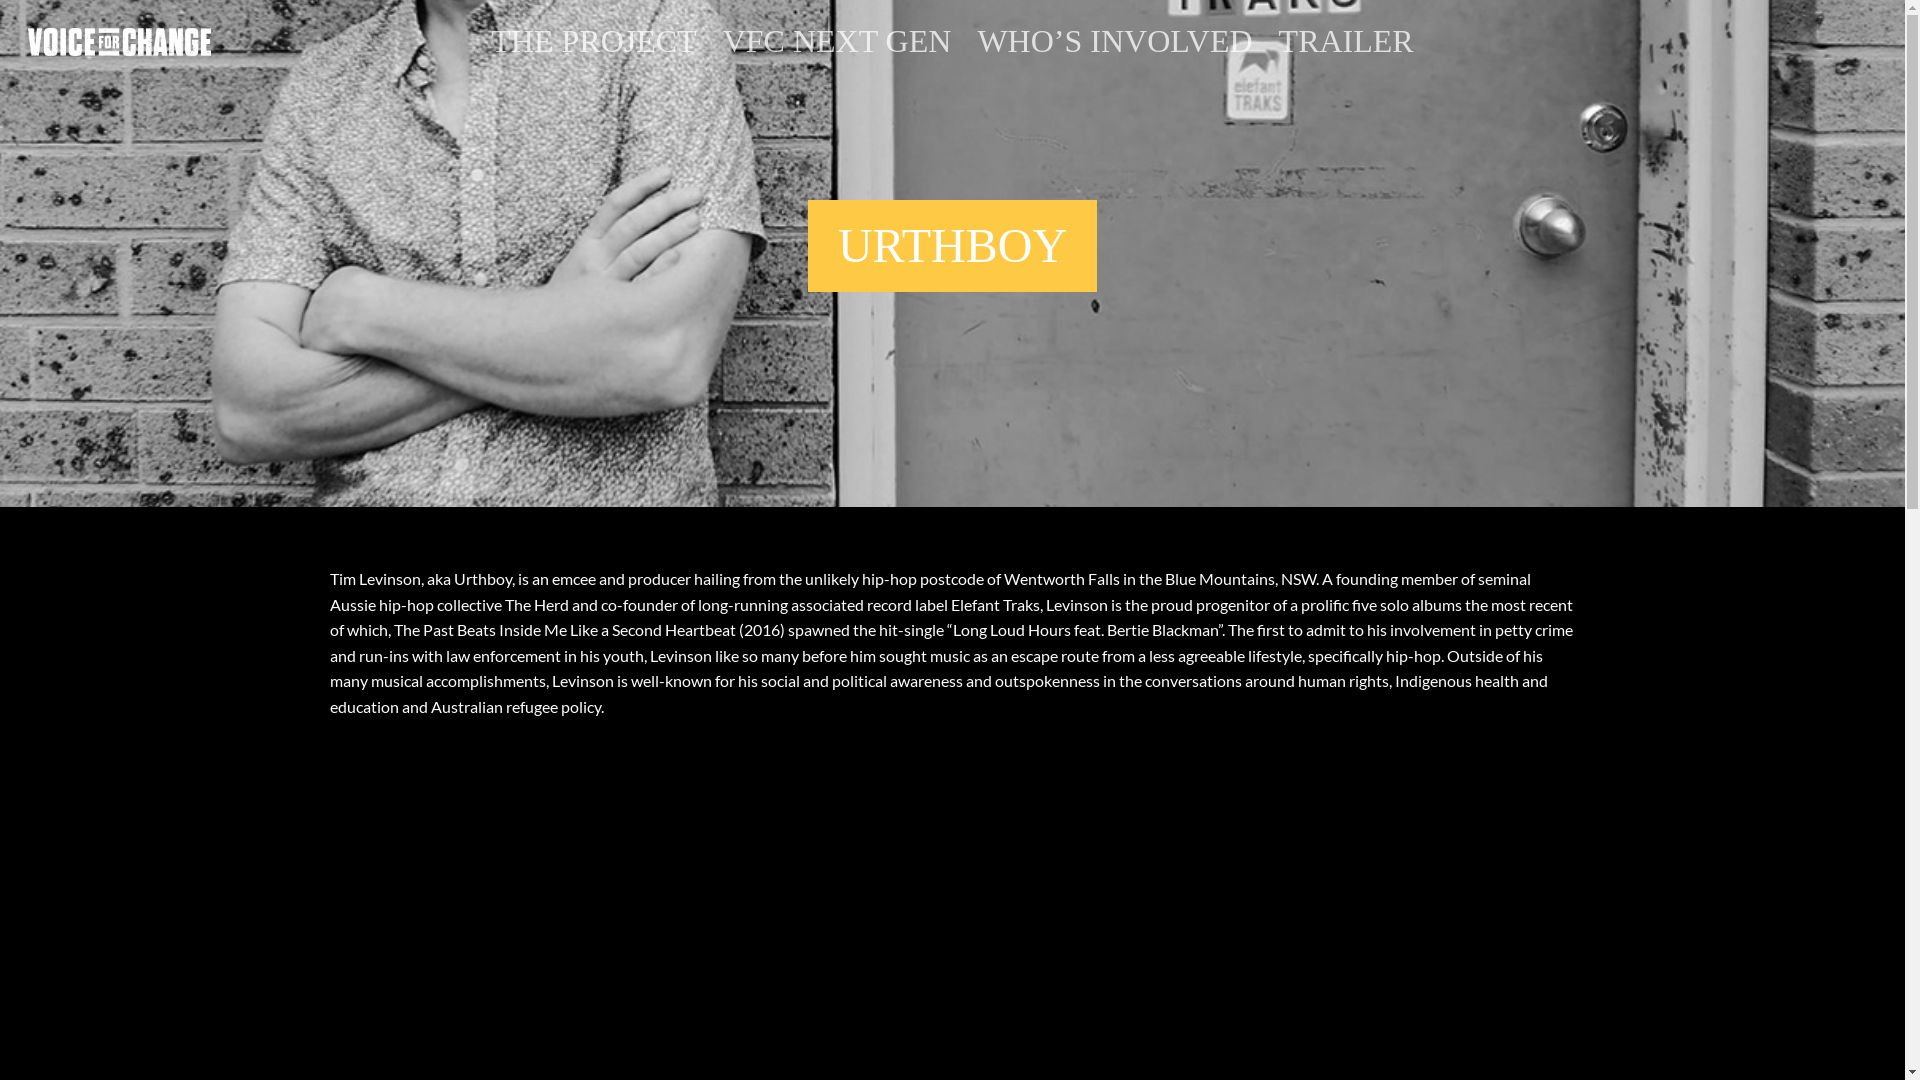 Image resolution: width=1920 pixels, height=1080 pixels. I want to click on VFC NEXT GEN, so click(838, 55).